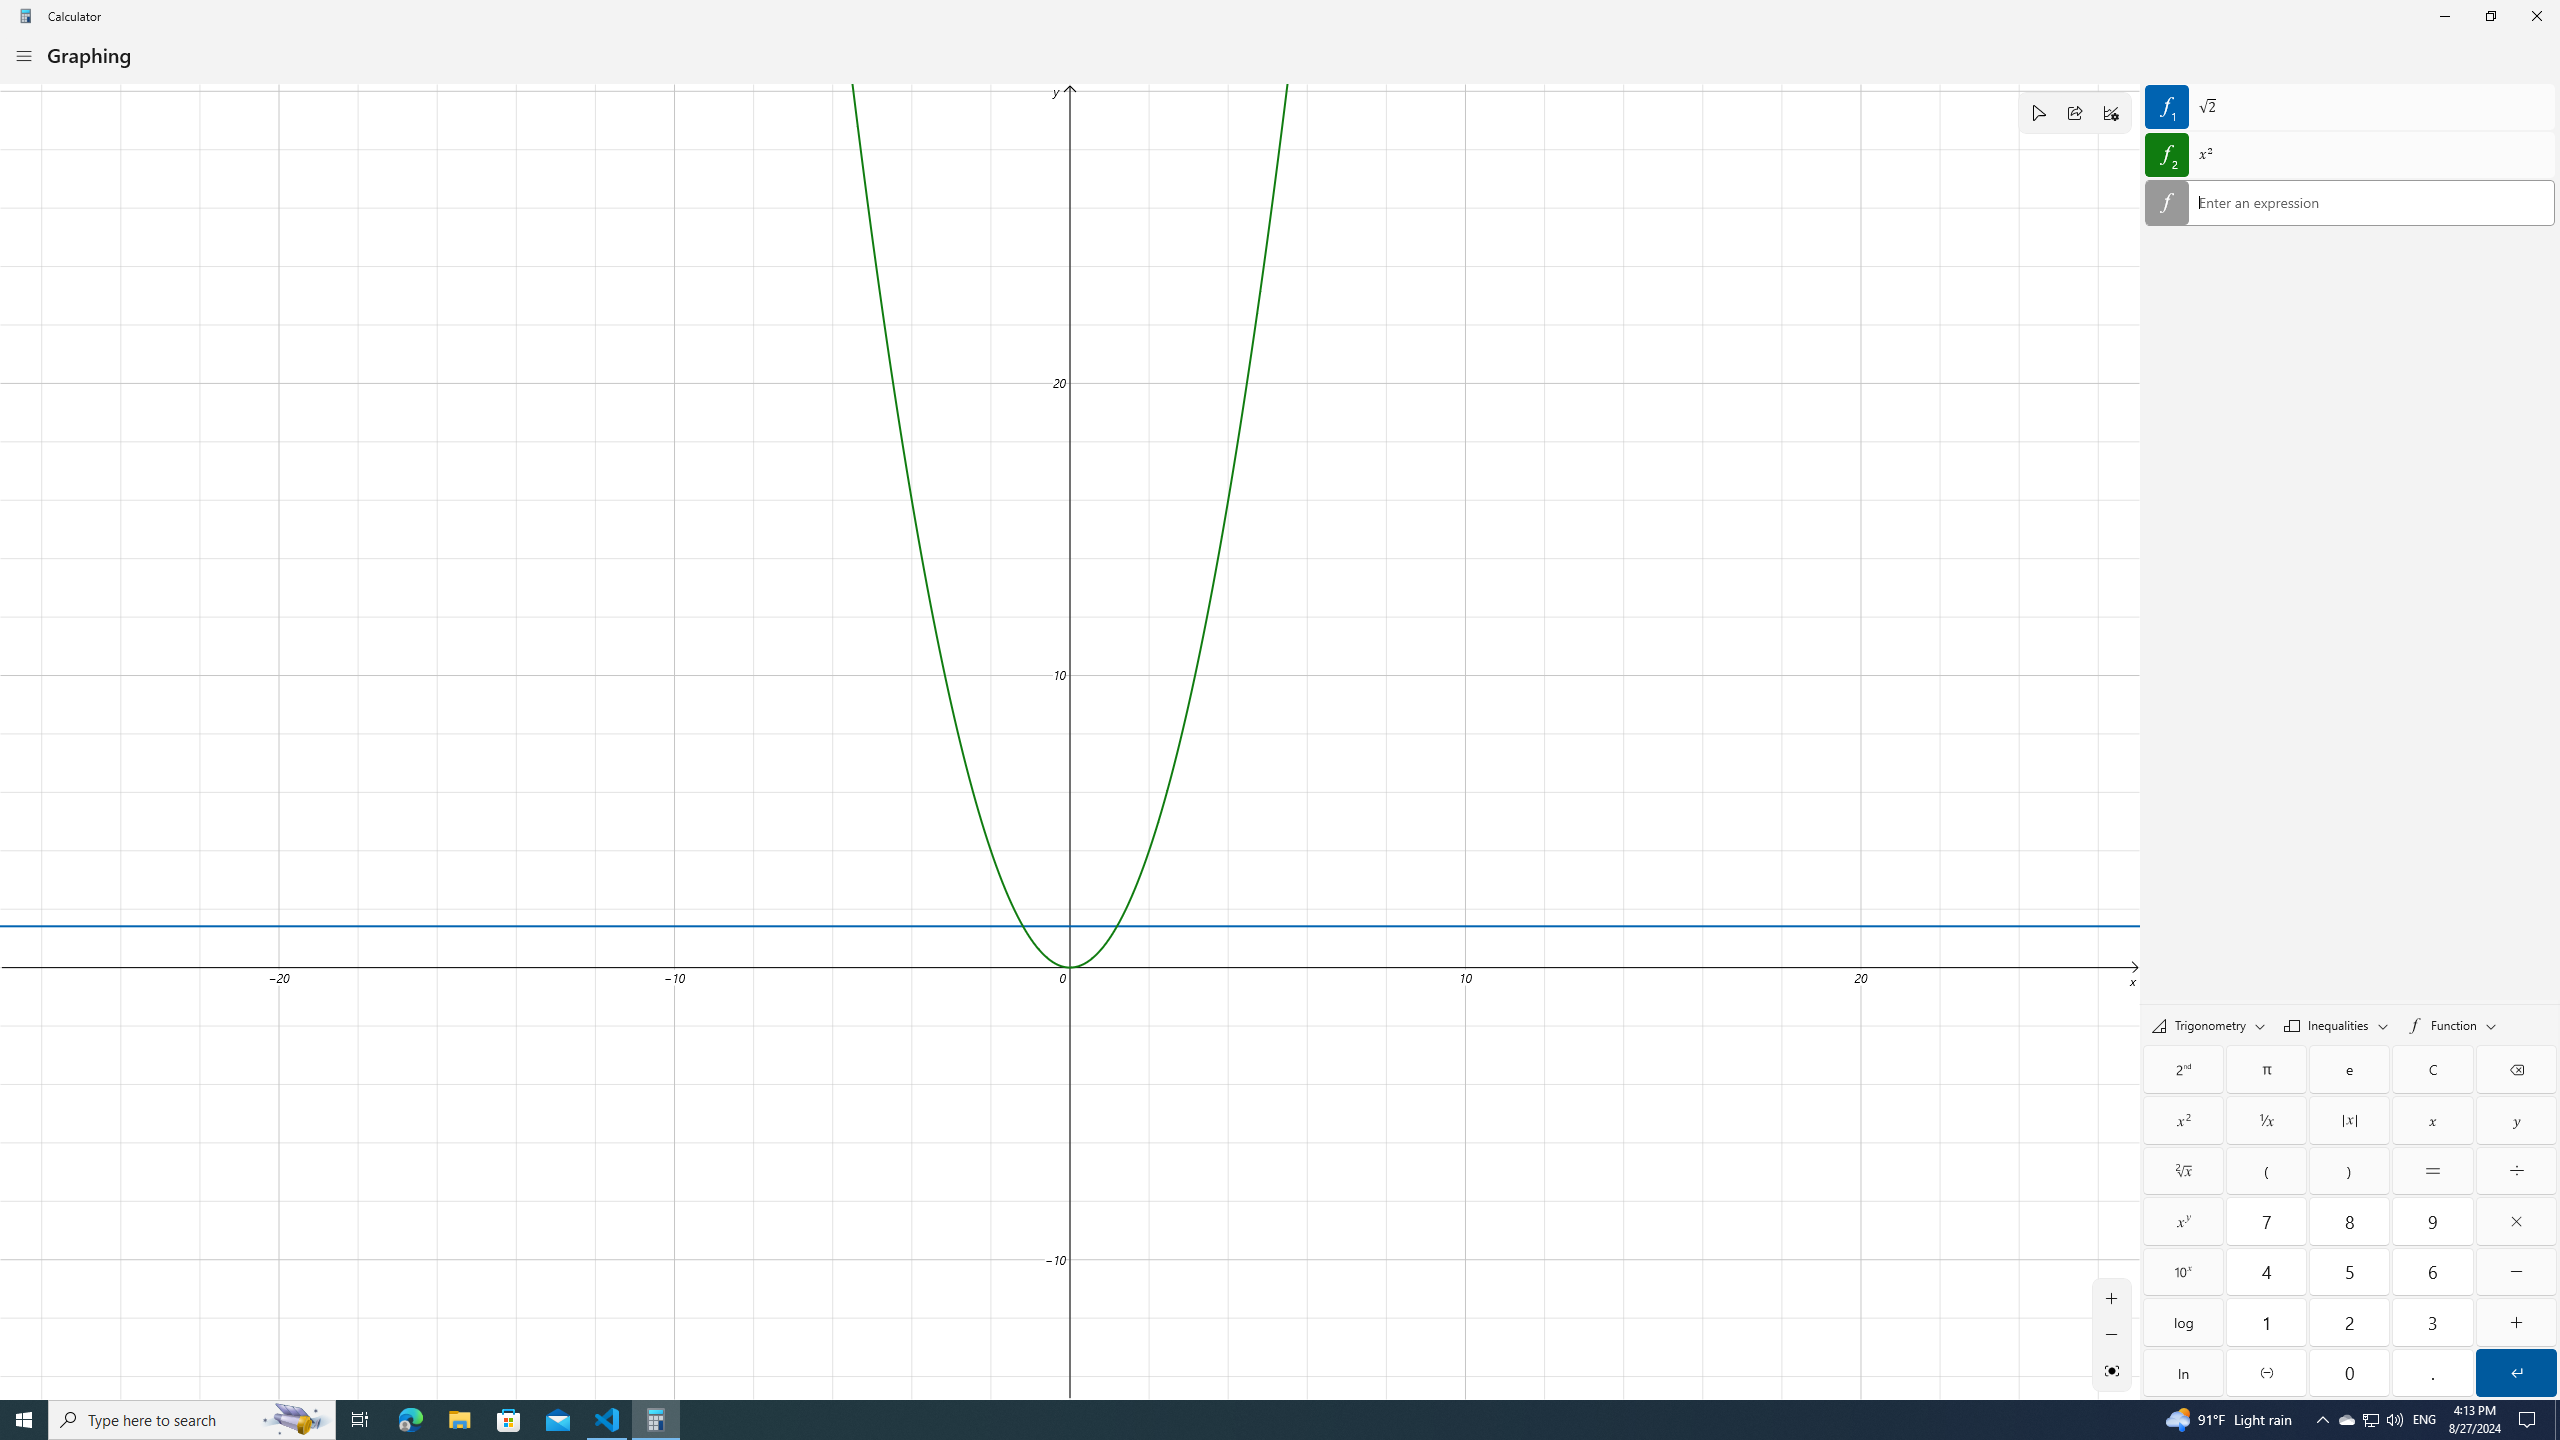 This screenshot has width=2560, height=1440. What do you see at coordinates (2432, 1120) in the screenshot?
I see `X` at bounding box center [2432, 1120].